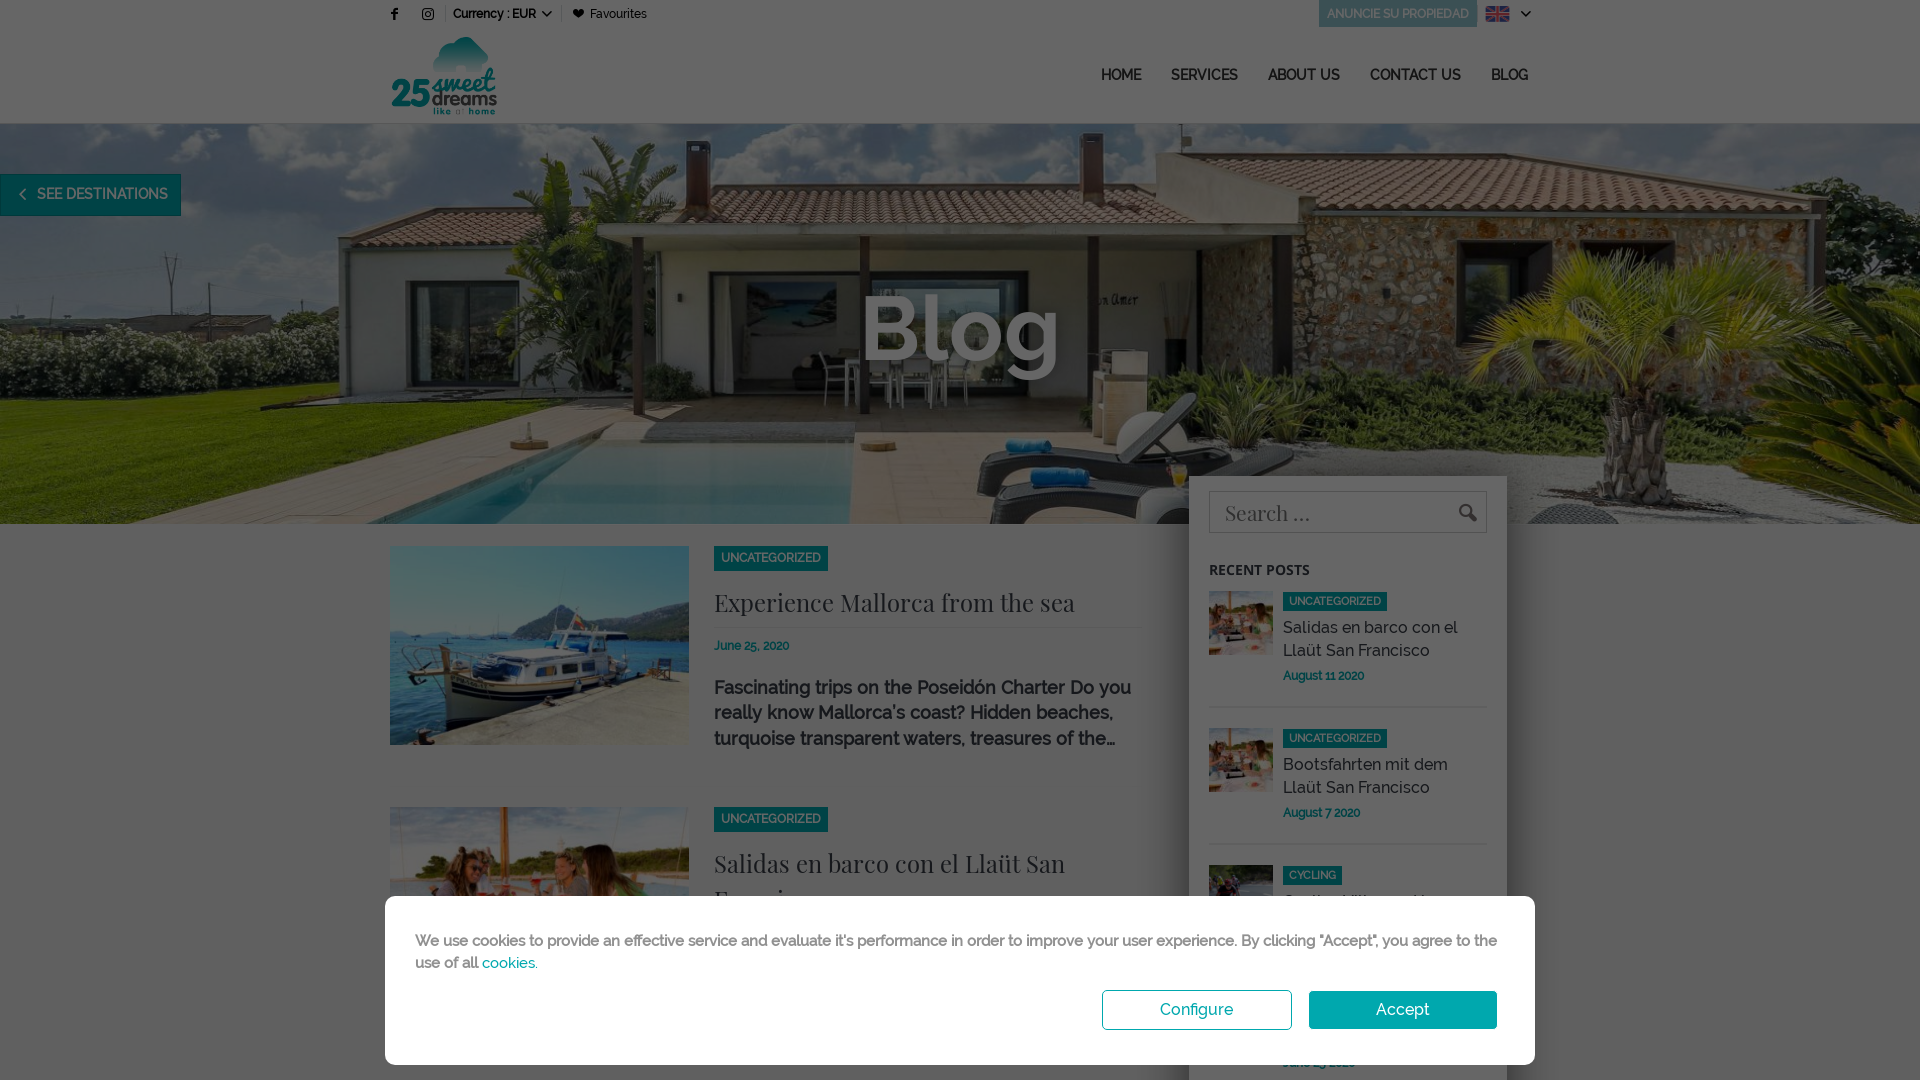 The image size is (1920, 1080). I want to click on June 25, 2020, so click(752, 646).